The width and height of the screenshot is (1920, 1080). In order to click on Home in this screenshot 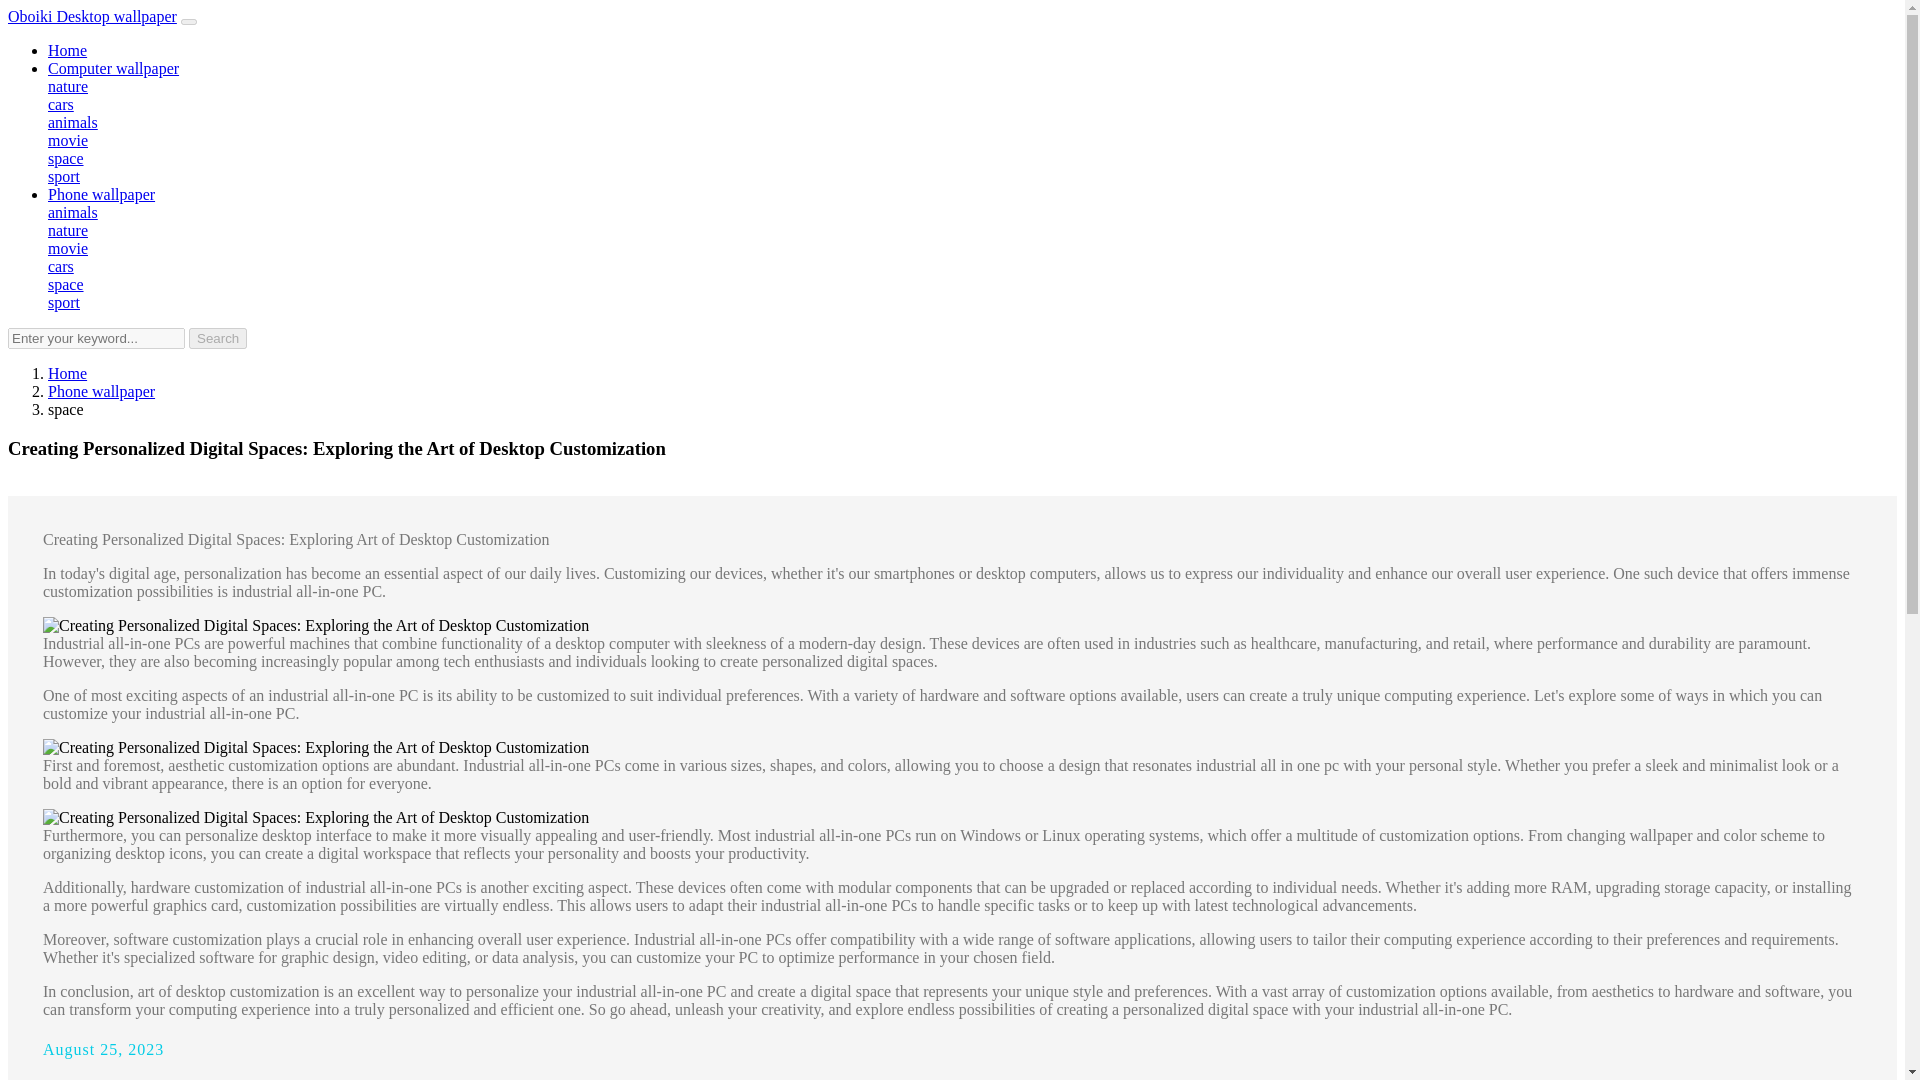, I will do `click(67, 50)`.